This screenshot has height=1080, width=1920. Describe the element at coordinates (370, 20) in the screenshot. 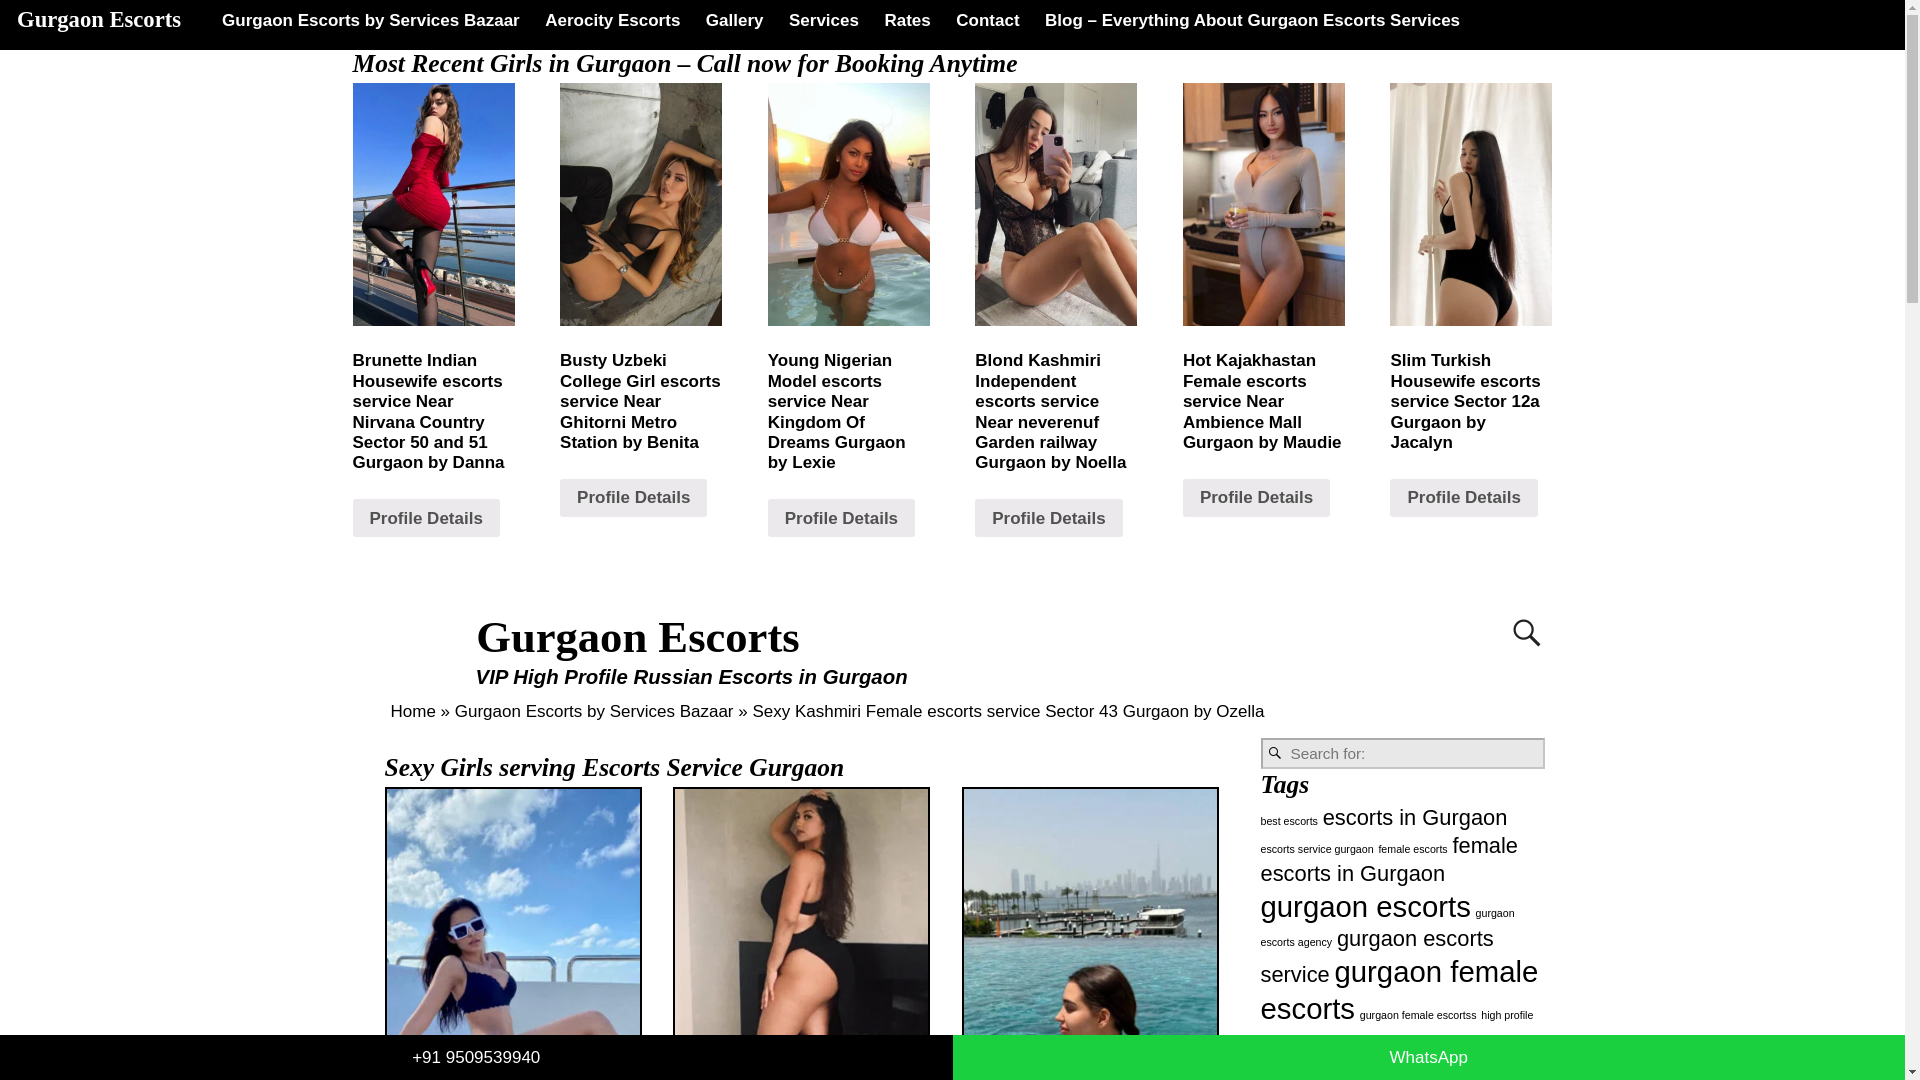

I see `Gurgaon Escorts by Services Bazaar` at that location.